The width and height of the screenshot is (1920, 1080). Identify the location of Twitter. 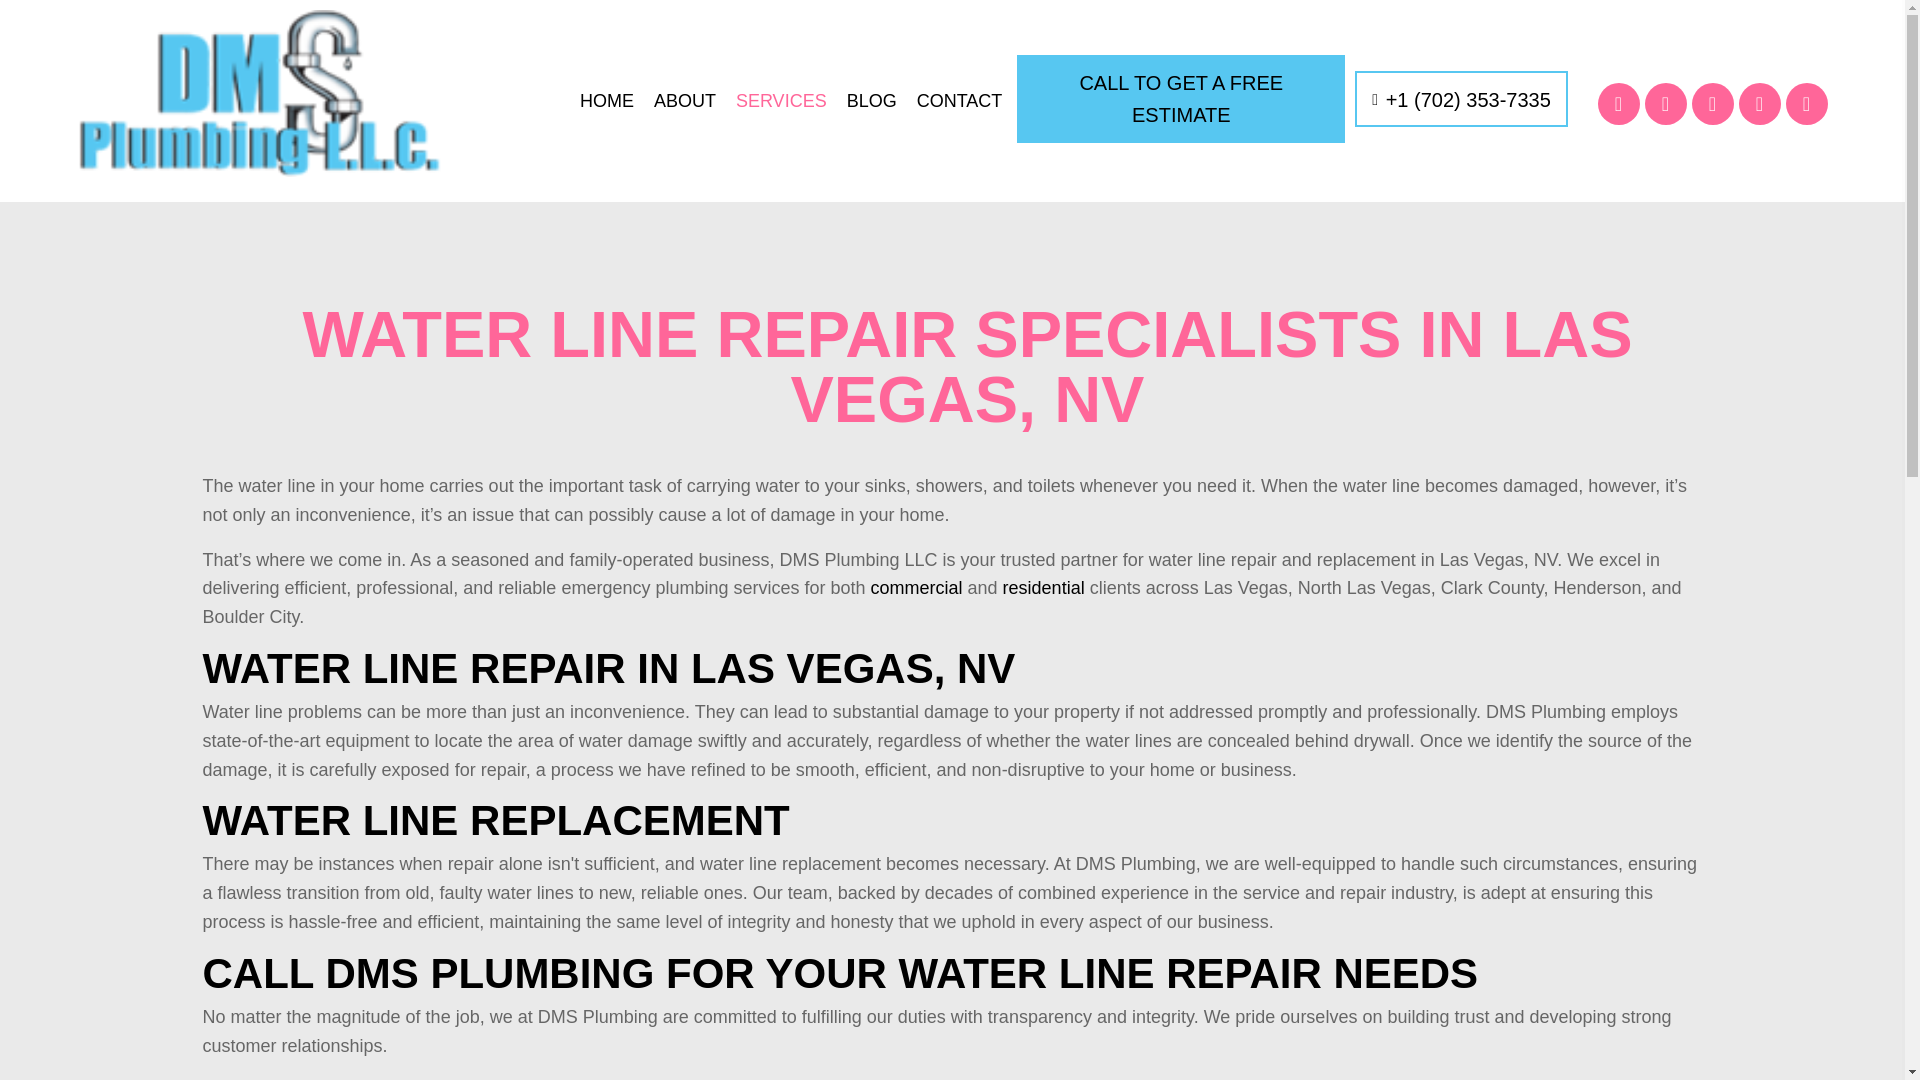
(1664, 104).